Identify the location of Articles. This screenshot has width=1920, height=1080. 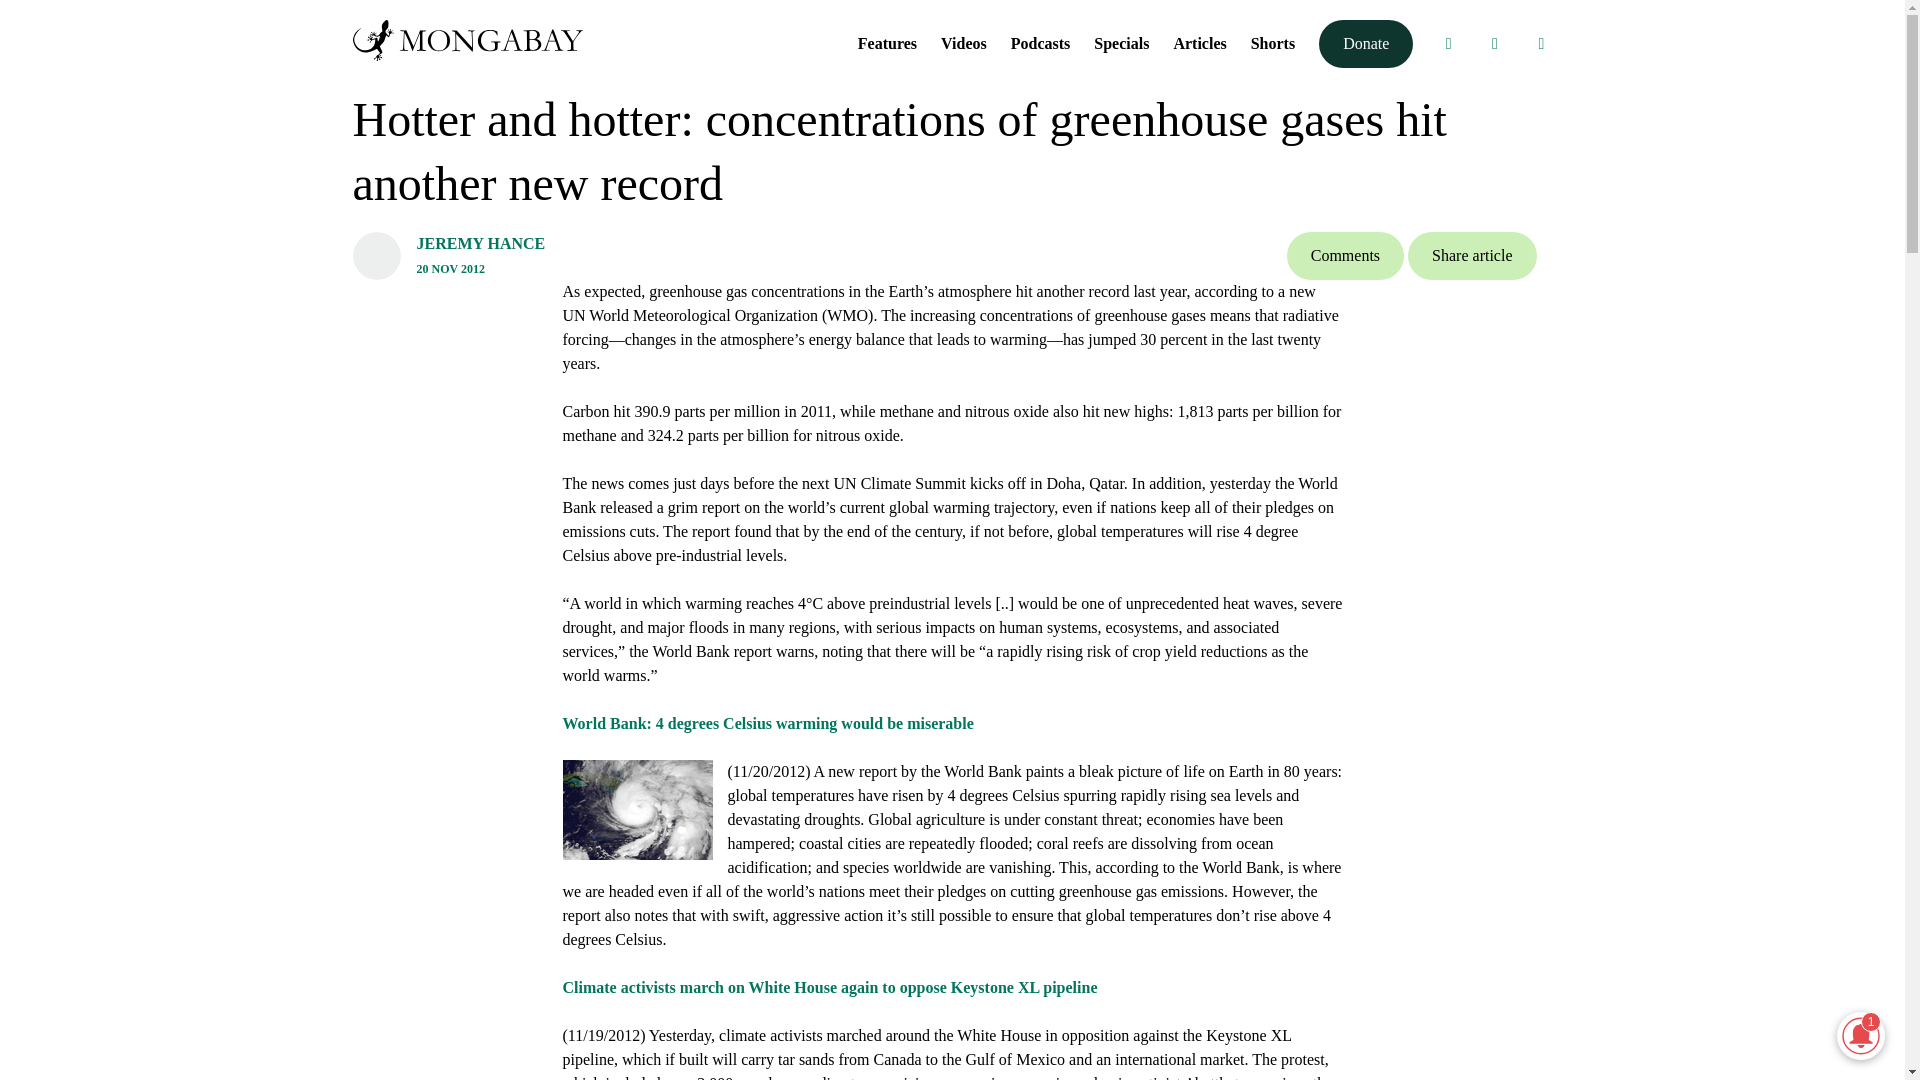
(1200, 42).